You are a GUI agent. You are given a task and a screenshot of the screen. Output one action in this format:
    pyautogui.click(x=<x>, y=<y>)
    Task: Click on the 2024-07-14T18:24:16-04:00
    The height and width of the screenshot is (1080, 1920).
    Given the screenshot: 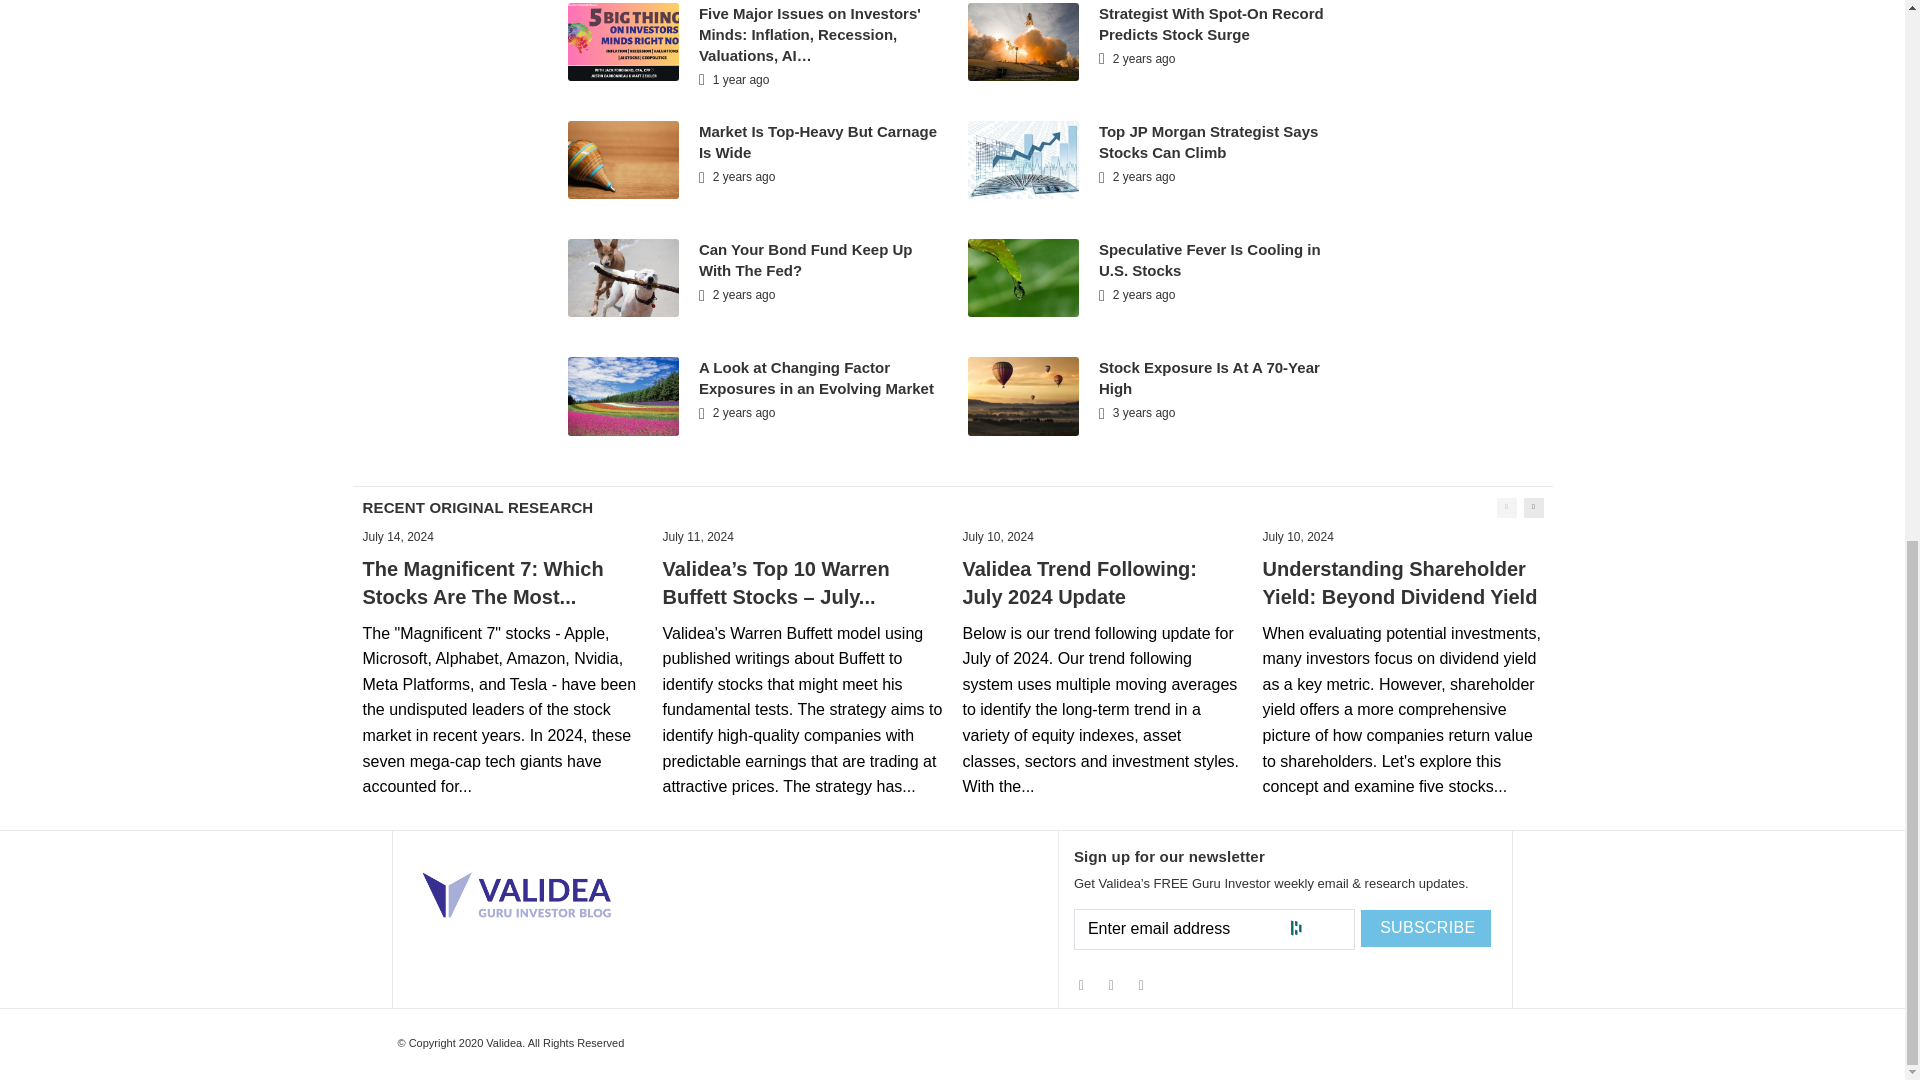 What is the action you would take?
    pyautogui.click(x=398, y=537)
    